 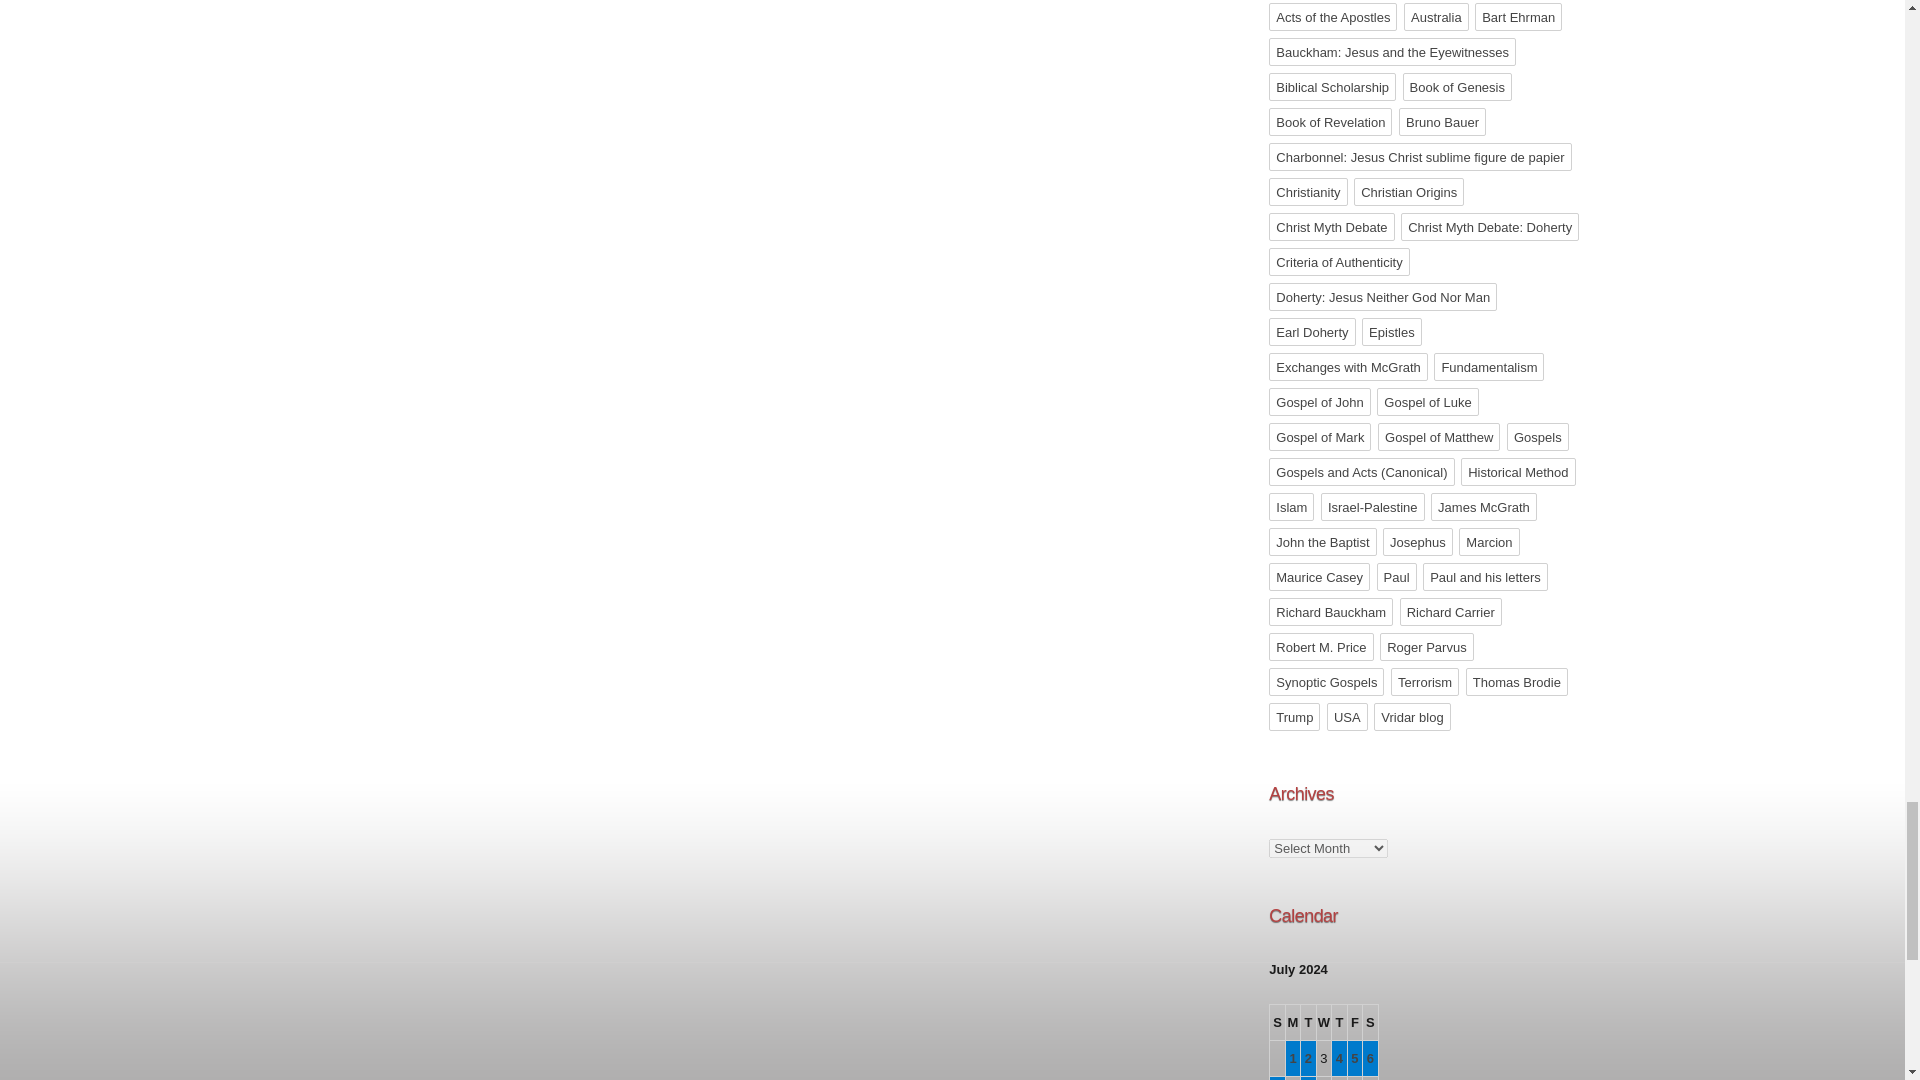 What do you see at coordinates (1370, 1023) in the screenshot?
I see `Saturday` at bounding box center [1370, 1023].